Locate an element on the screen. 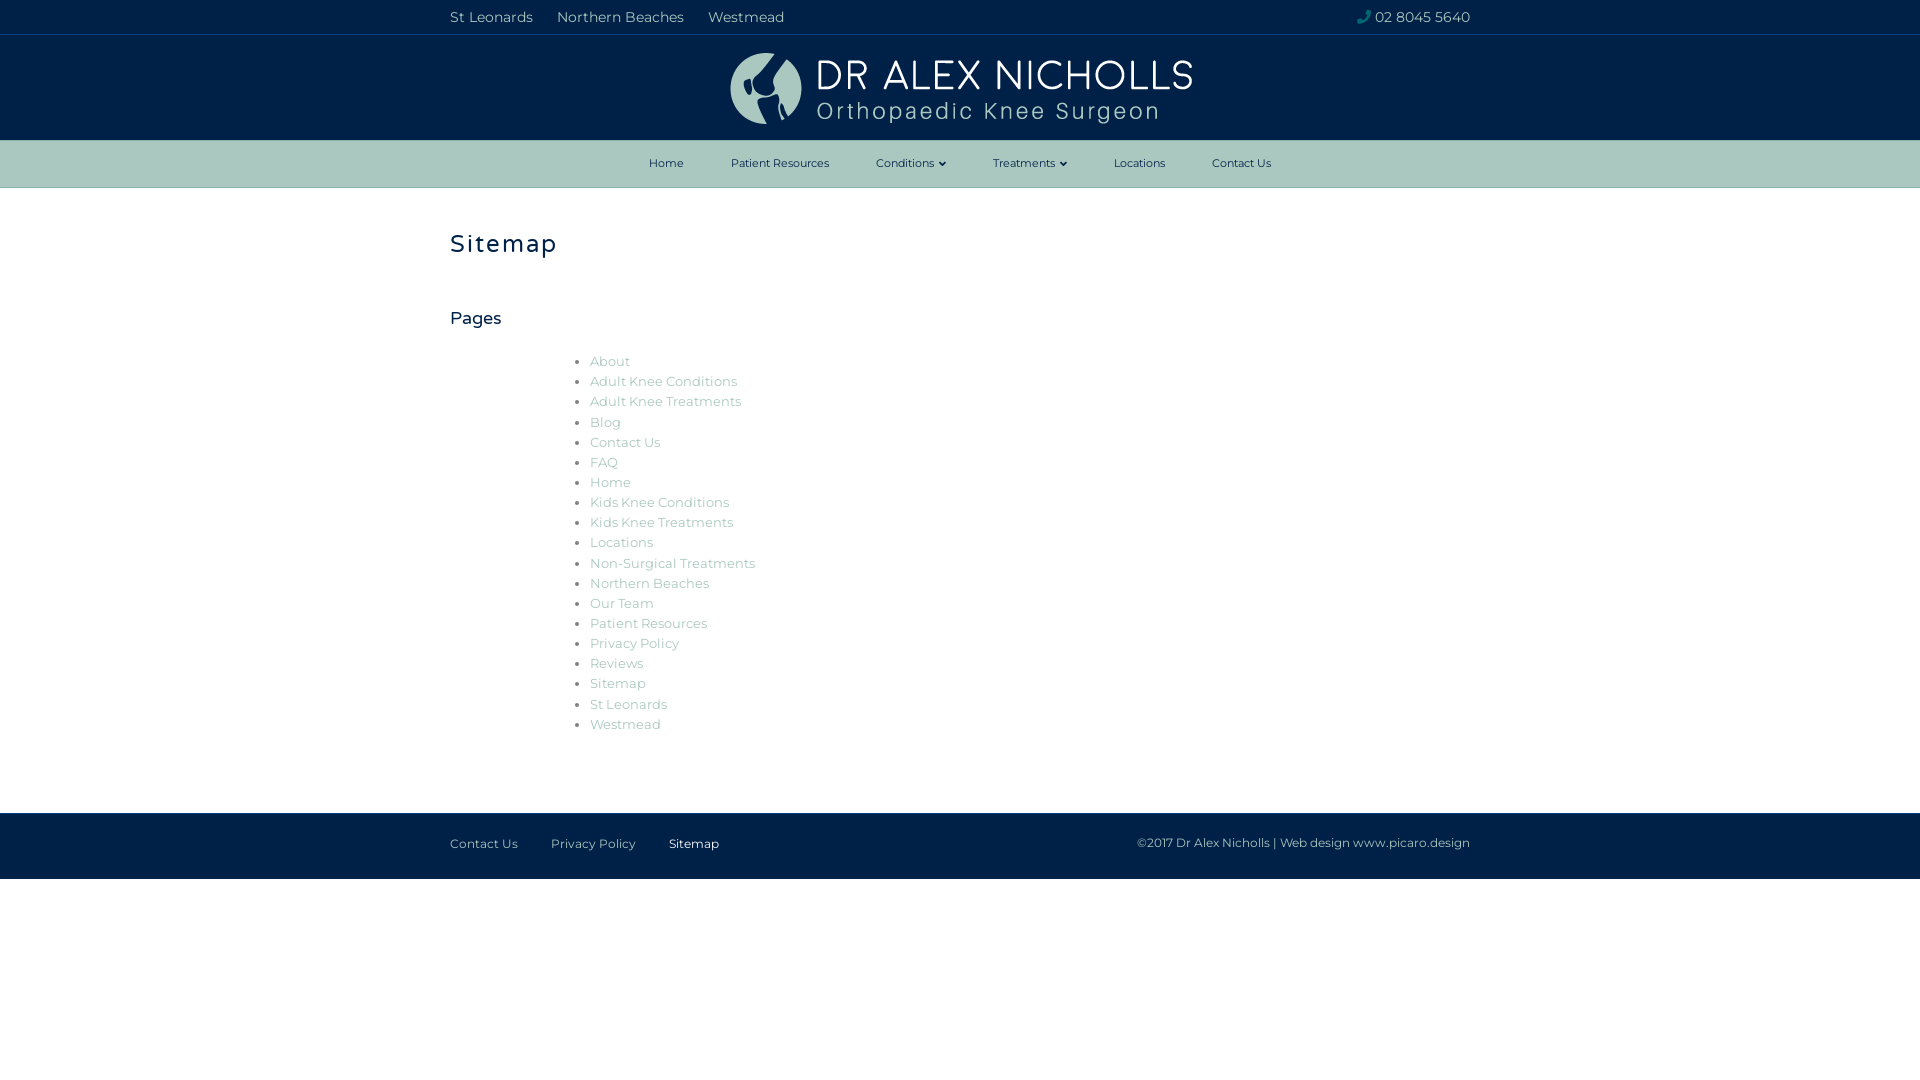 The width and height of the screenshot is (1920, 1080). St Leonards is located at coordinates (492, 17).